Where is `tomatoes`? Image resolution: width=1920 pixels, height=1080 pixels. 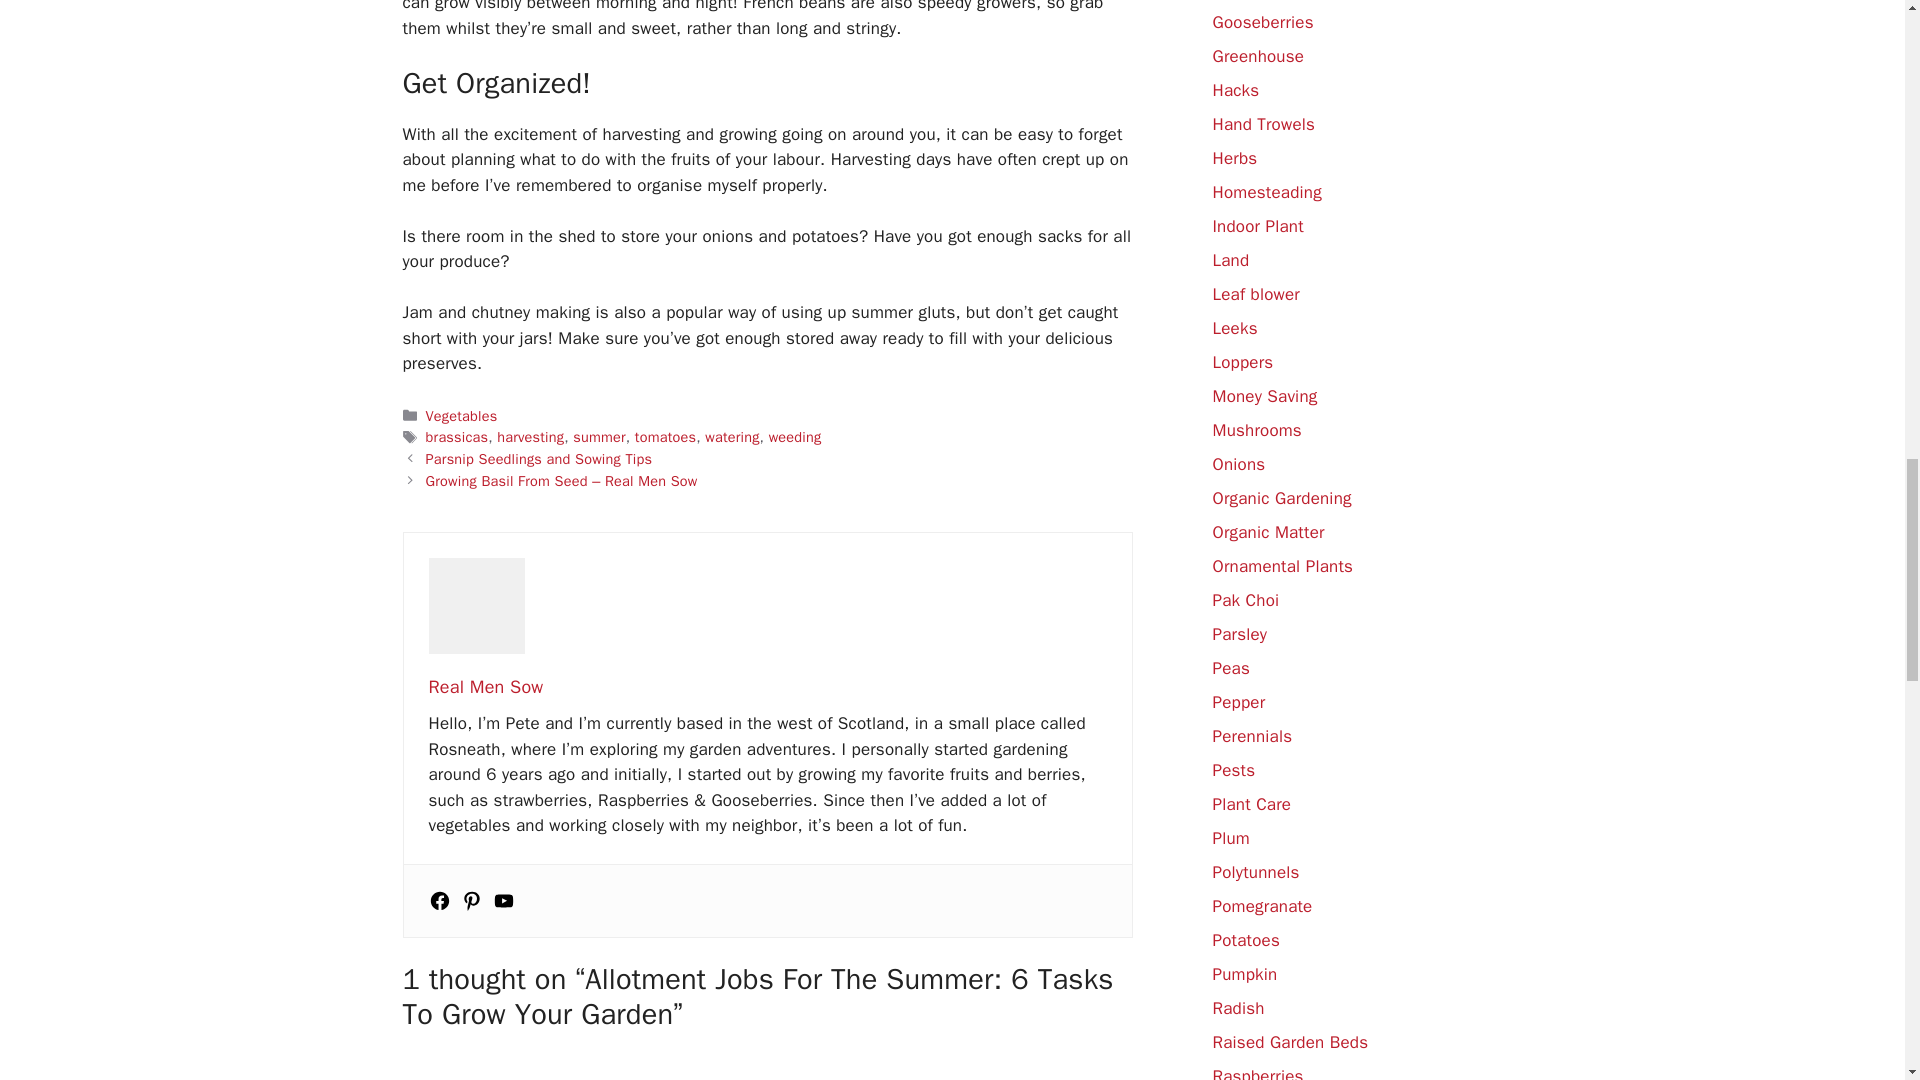 tomatoes is located at coordinates (665, 436).